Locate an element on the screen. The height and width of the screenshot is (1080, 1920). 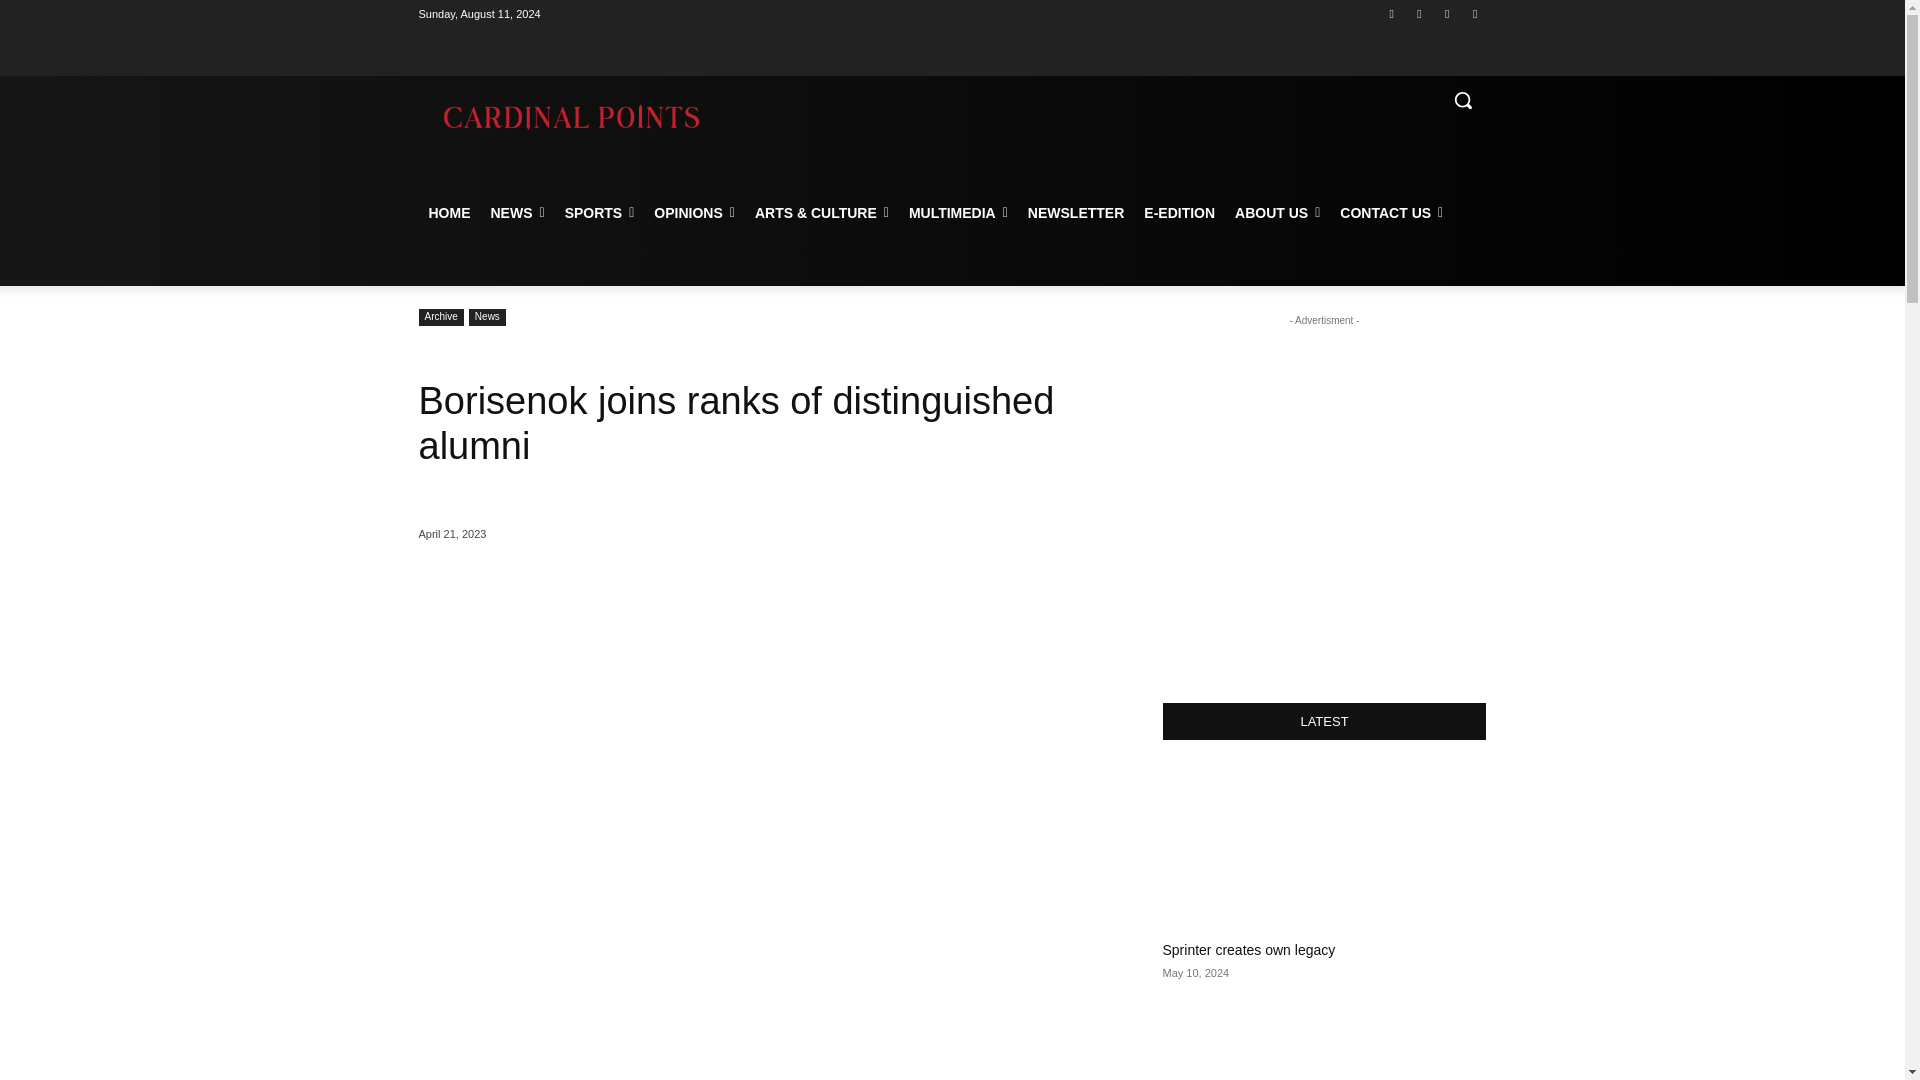
SPORTS is located at coordinates (600, 212).